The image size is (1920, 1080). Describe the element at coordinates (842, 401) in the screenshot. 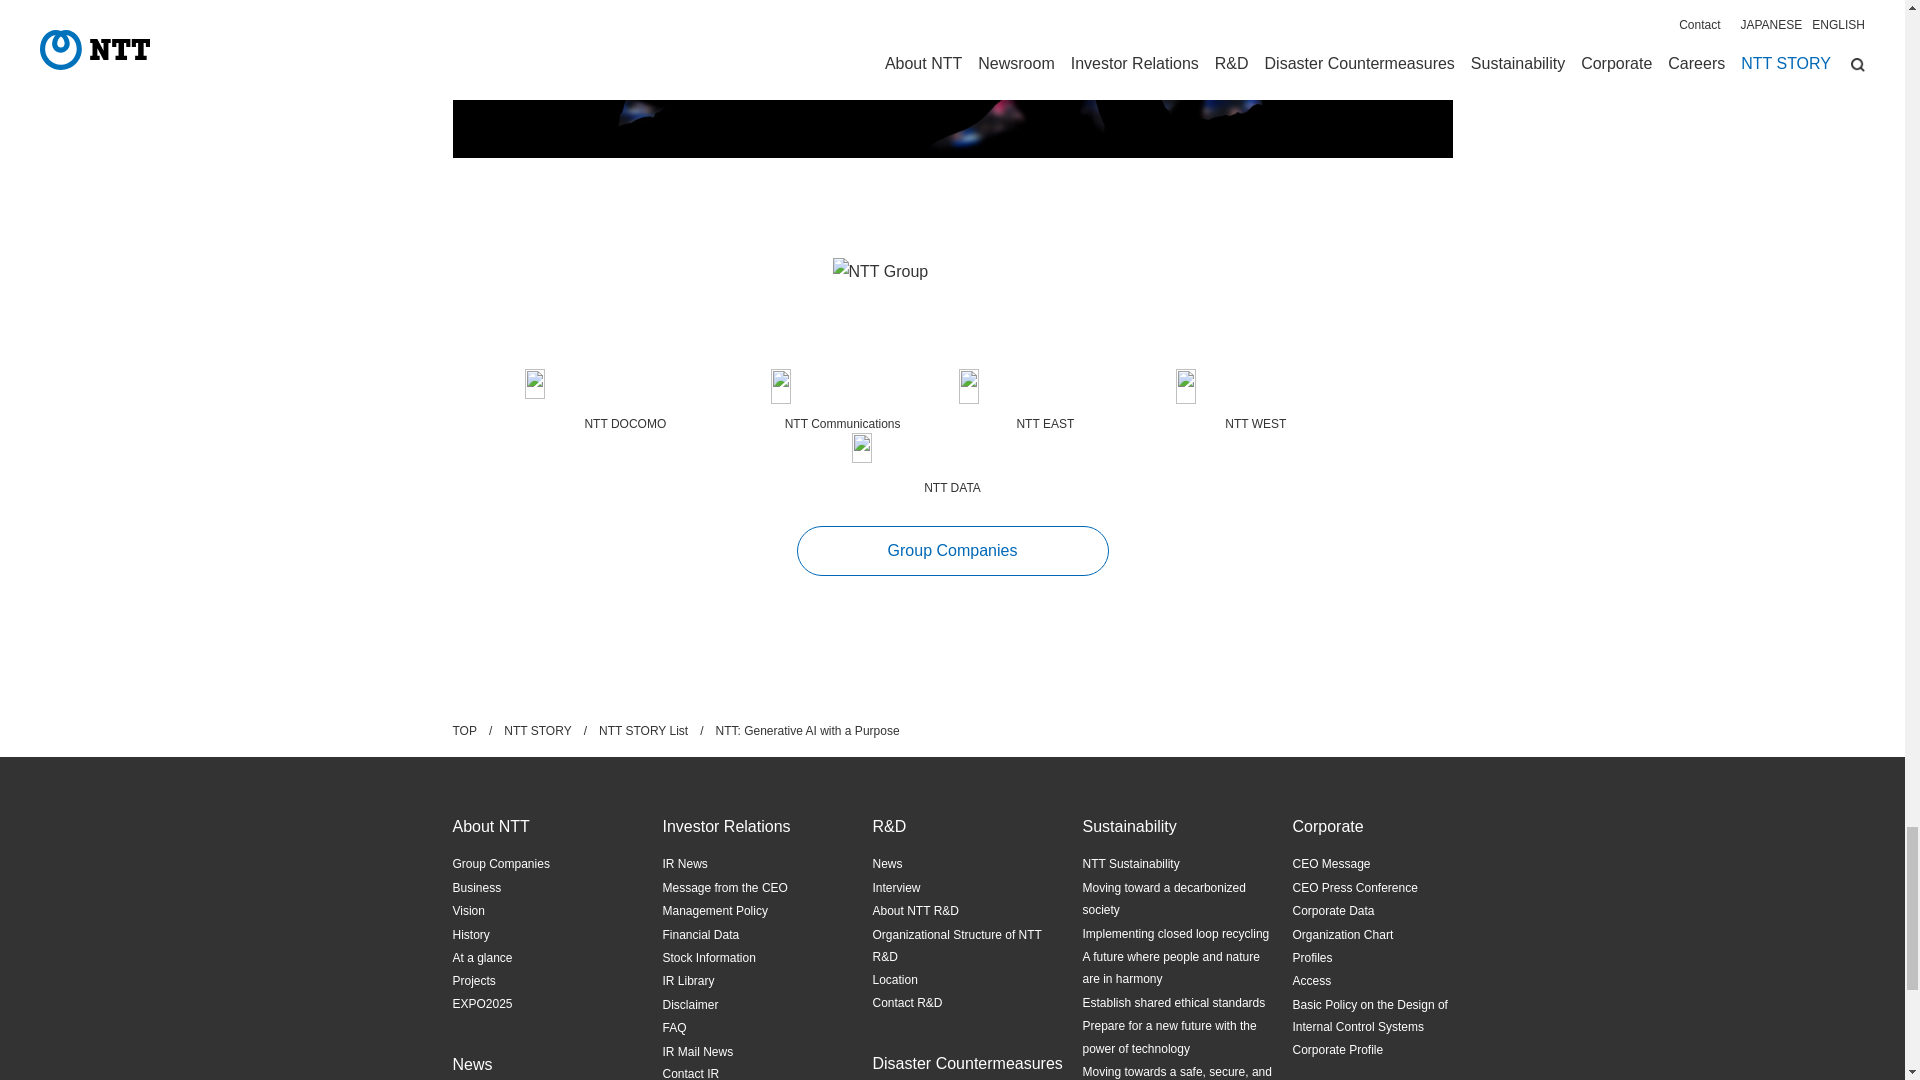

I see `NTT Communications` at that location.